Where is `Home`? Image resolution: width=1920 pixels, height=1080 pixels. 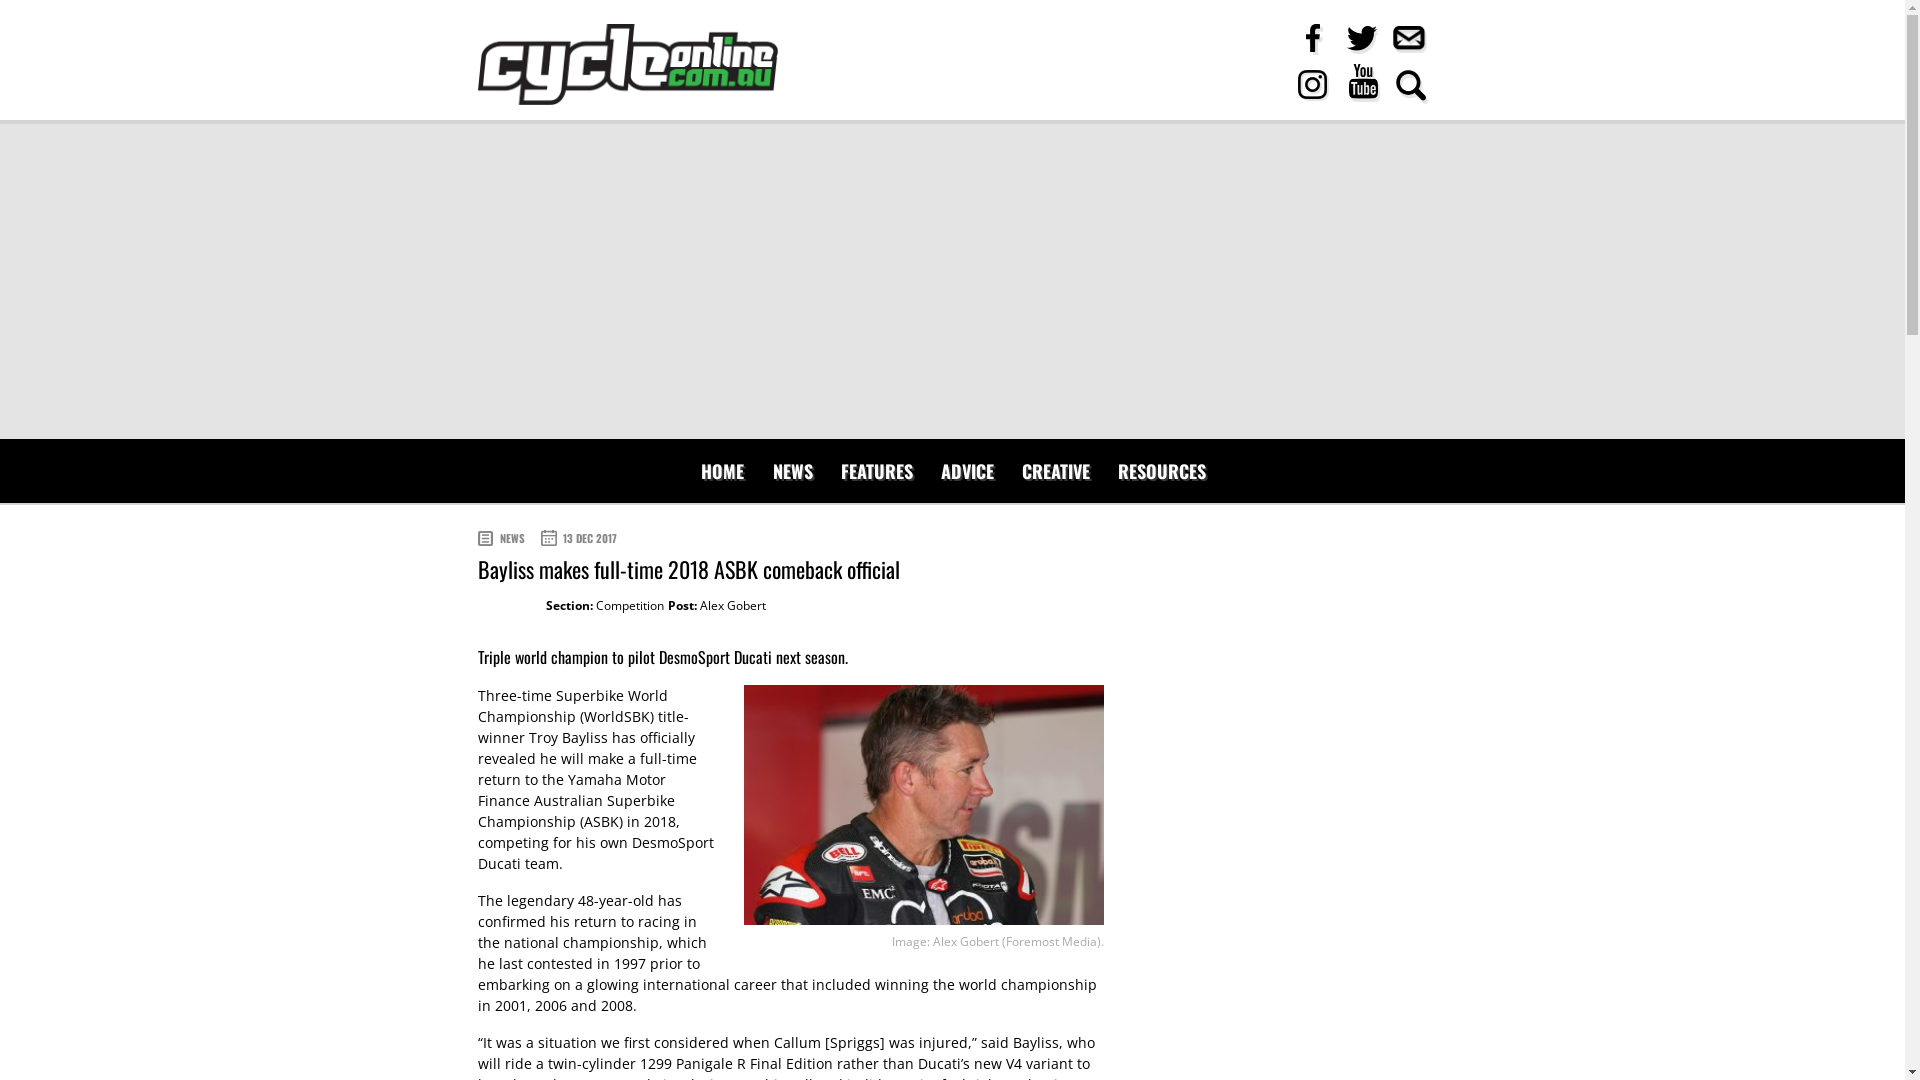 Home is located at coordinates (628, 64).